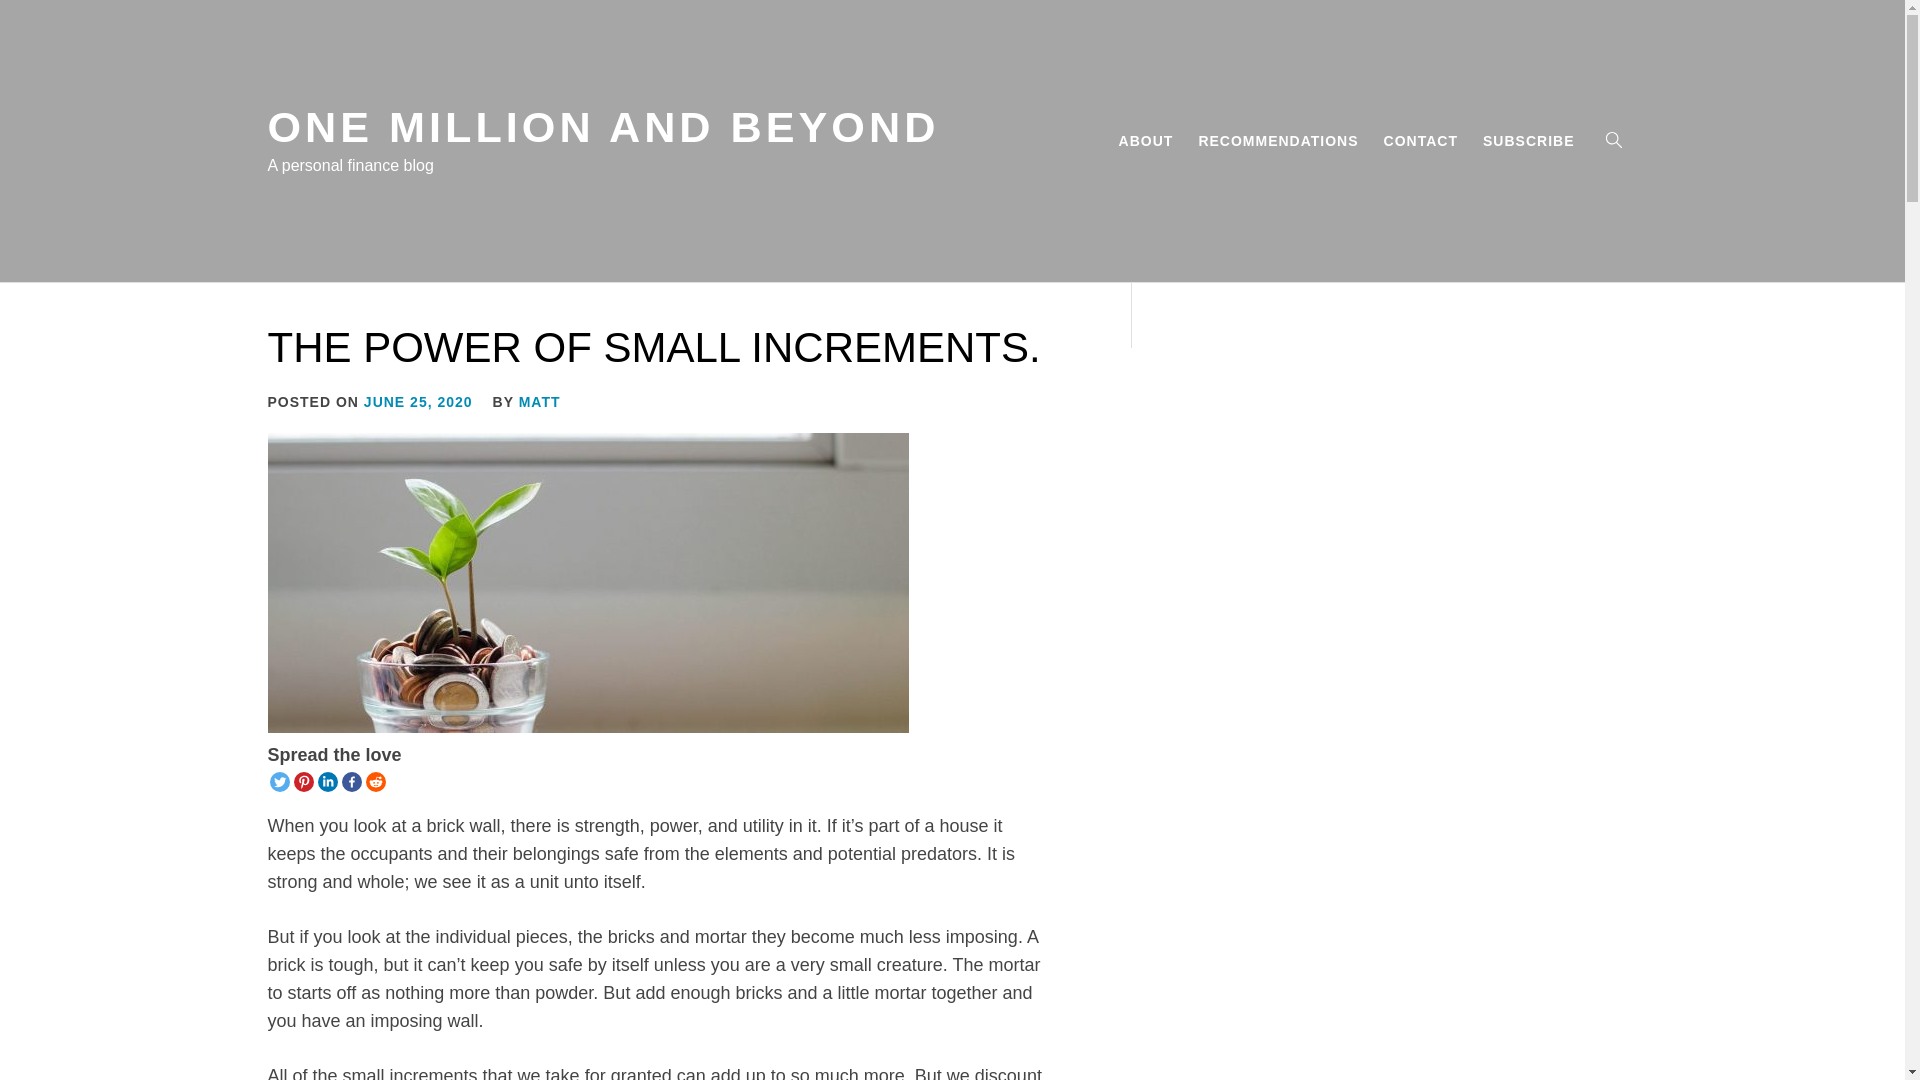 Image resolution: width=1920 pixels, height=1080 pixels. I want to click on MATT, so click(539, 402).